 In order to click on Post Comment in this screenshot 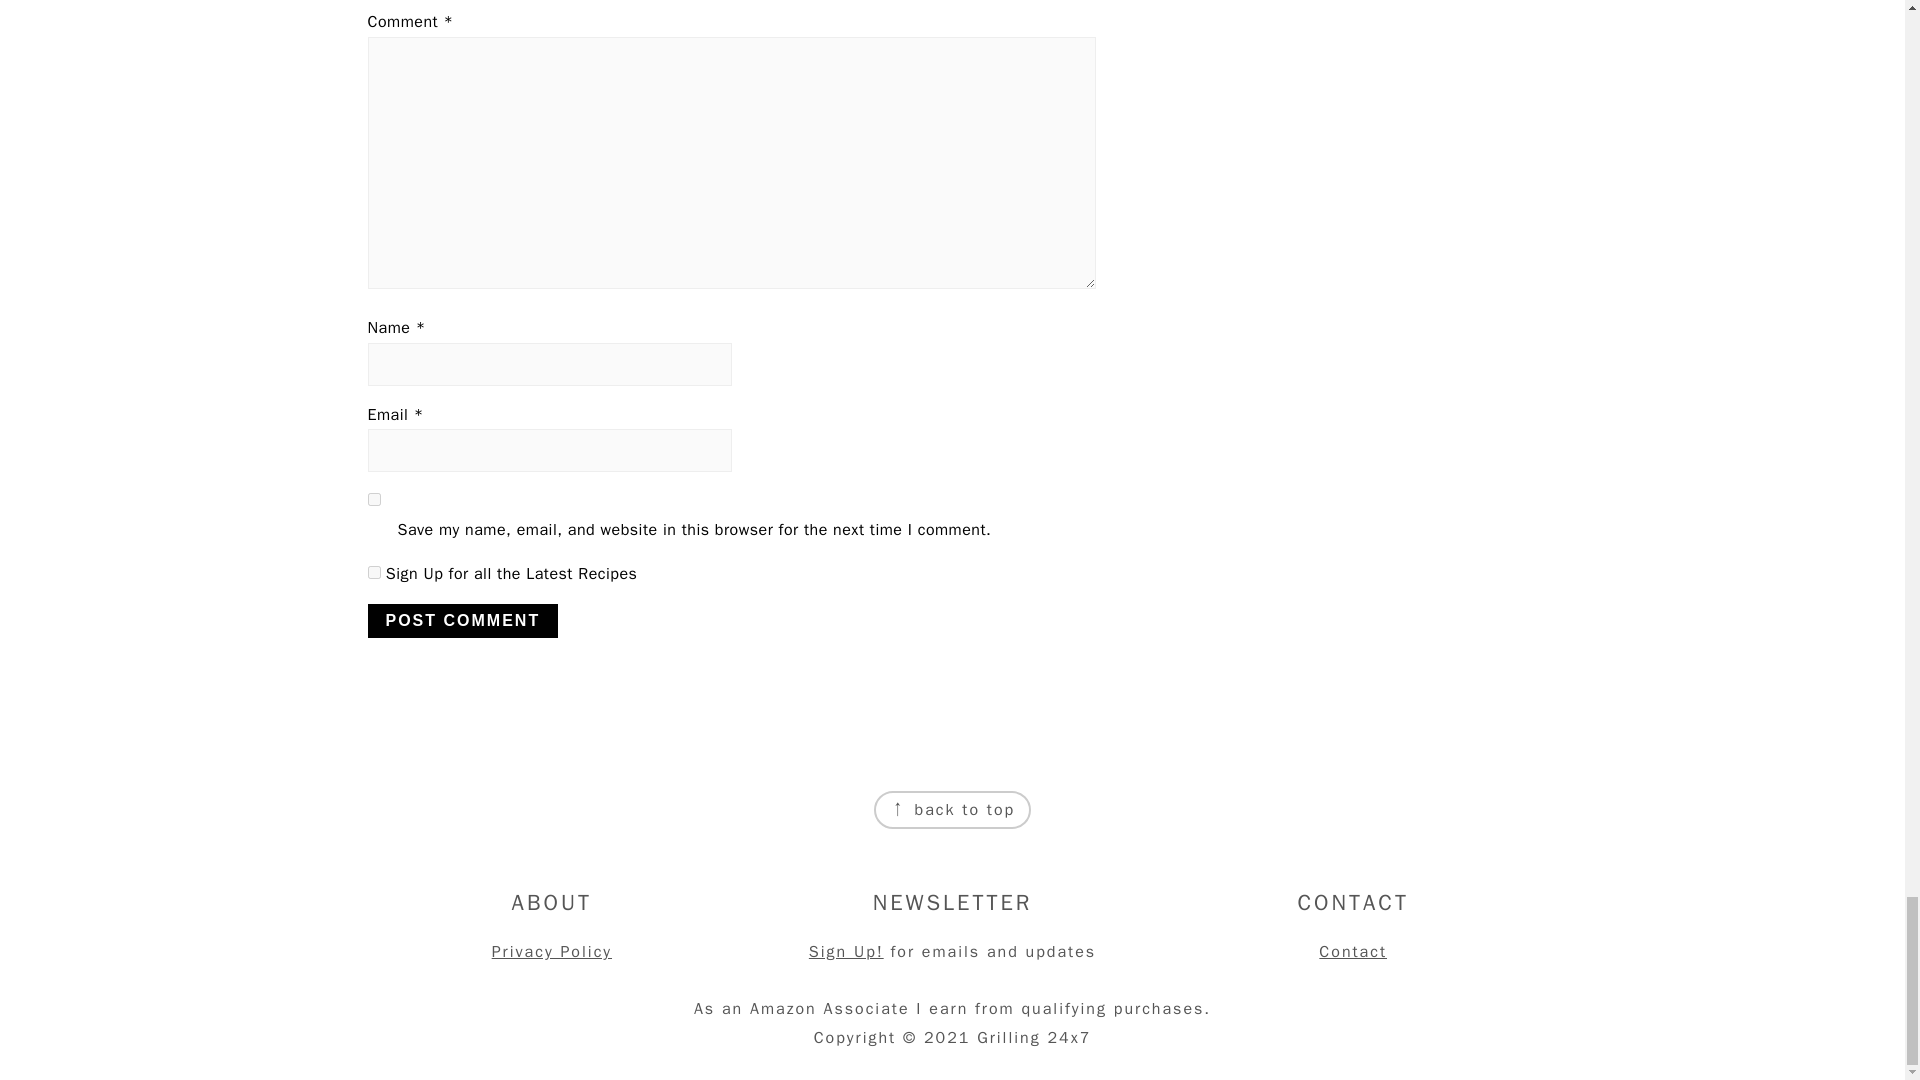, I will do `click(463, 620)`.